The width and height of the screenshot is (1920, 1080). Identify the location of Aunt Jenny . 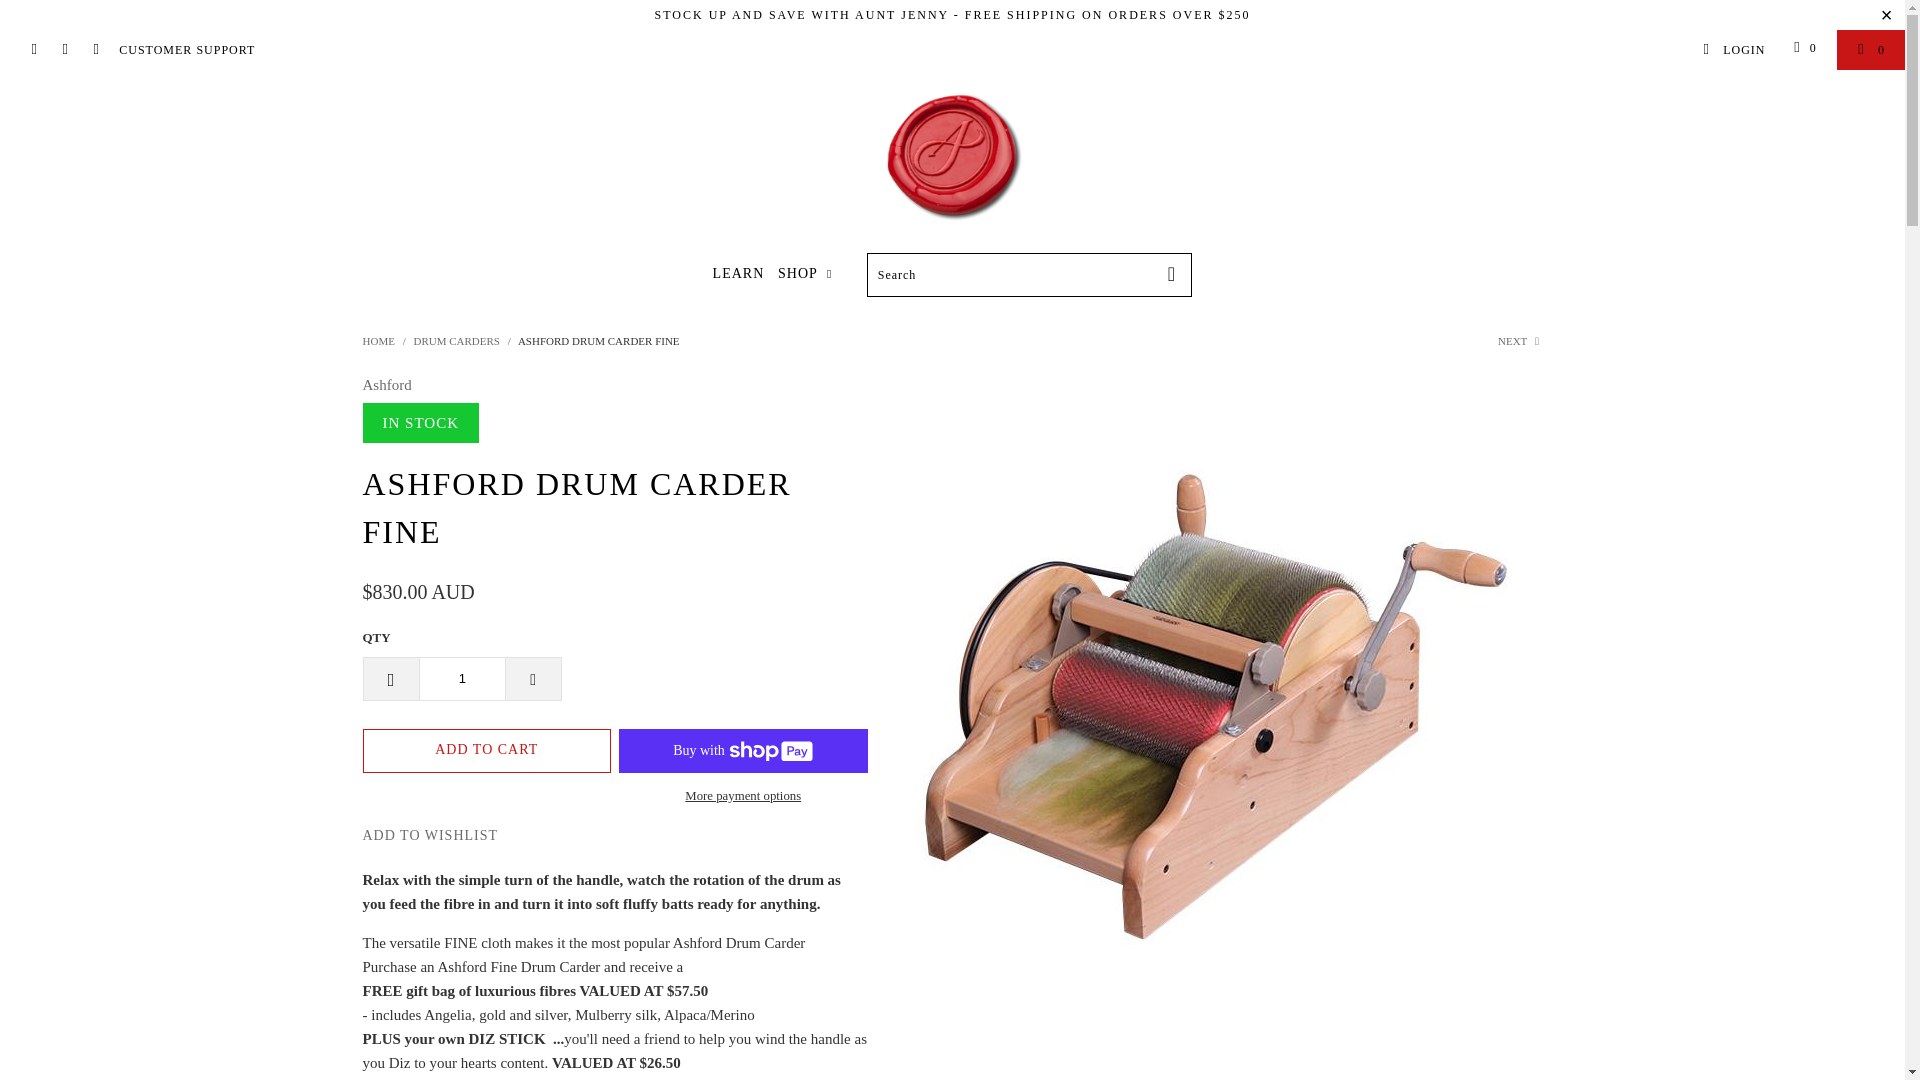
(378, 340).